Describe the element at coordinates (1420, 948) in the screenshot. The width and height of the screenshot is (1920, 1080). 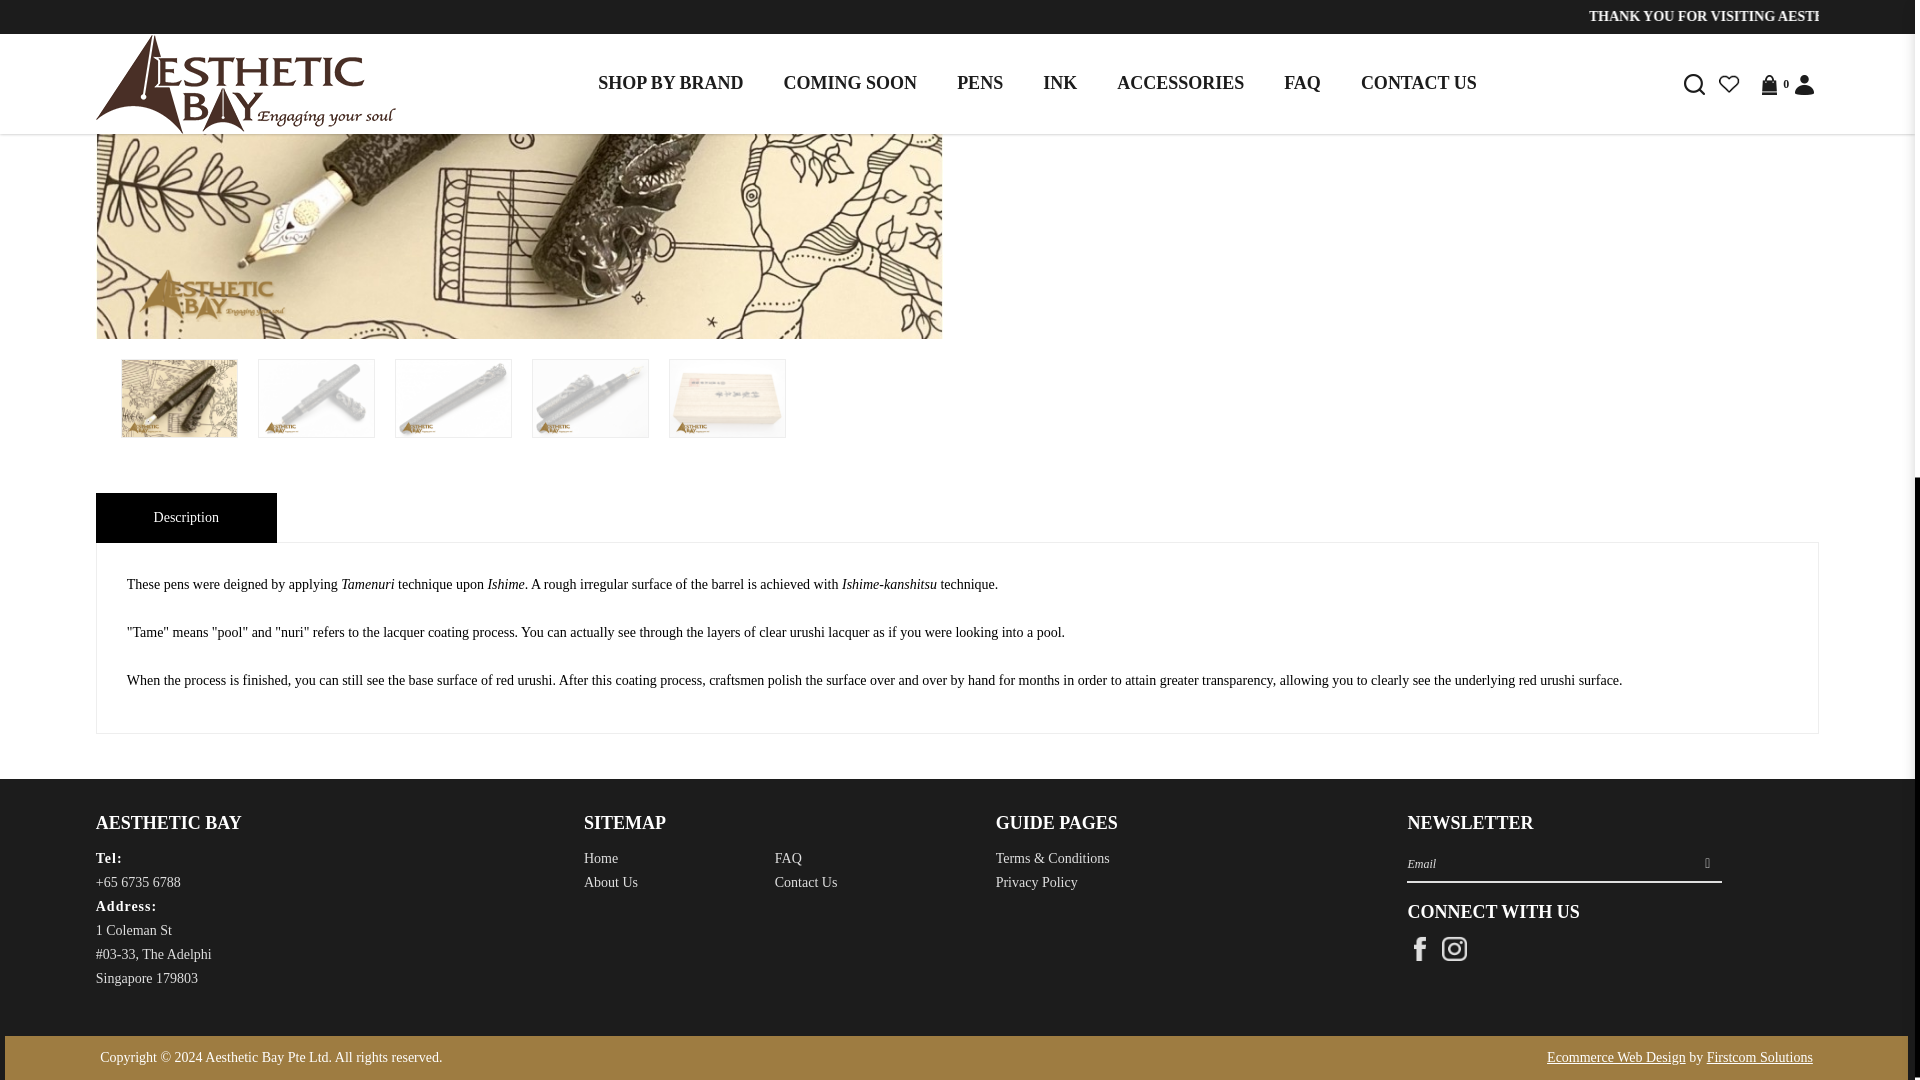
I see `Facebook` at that location.